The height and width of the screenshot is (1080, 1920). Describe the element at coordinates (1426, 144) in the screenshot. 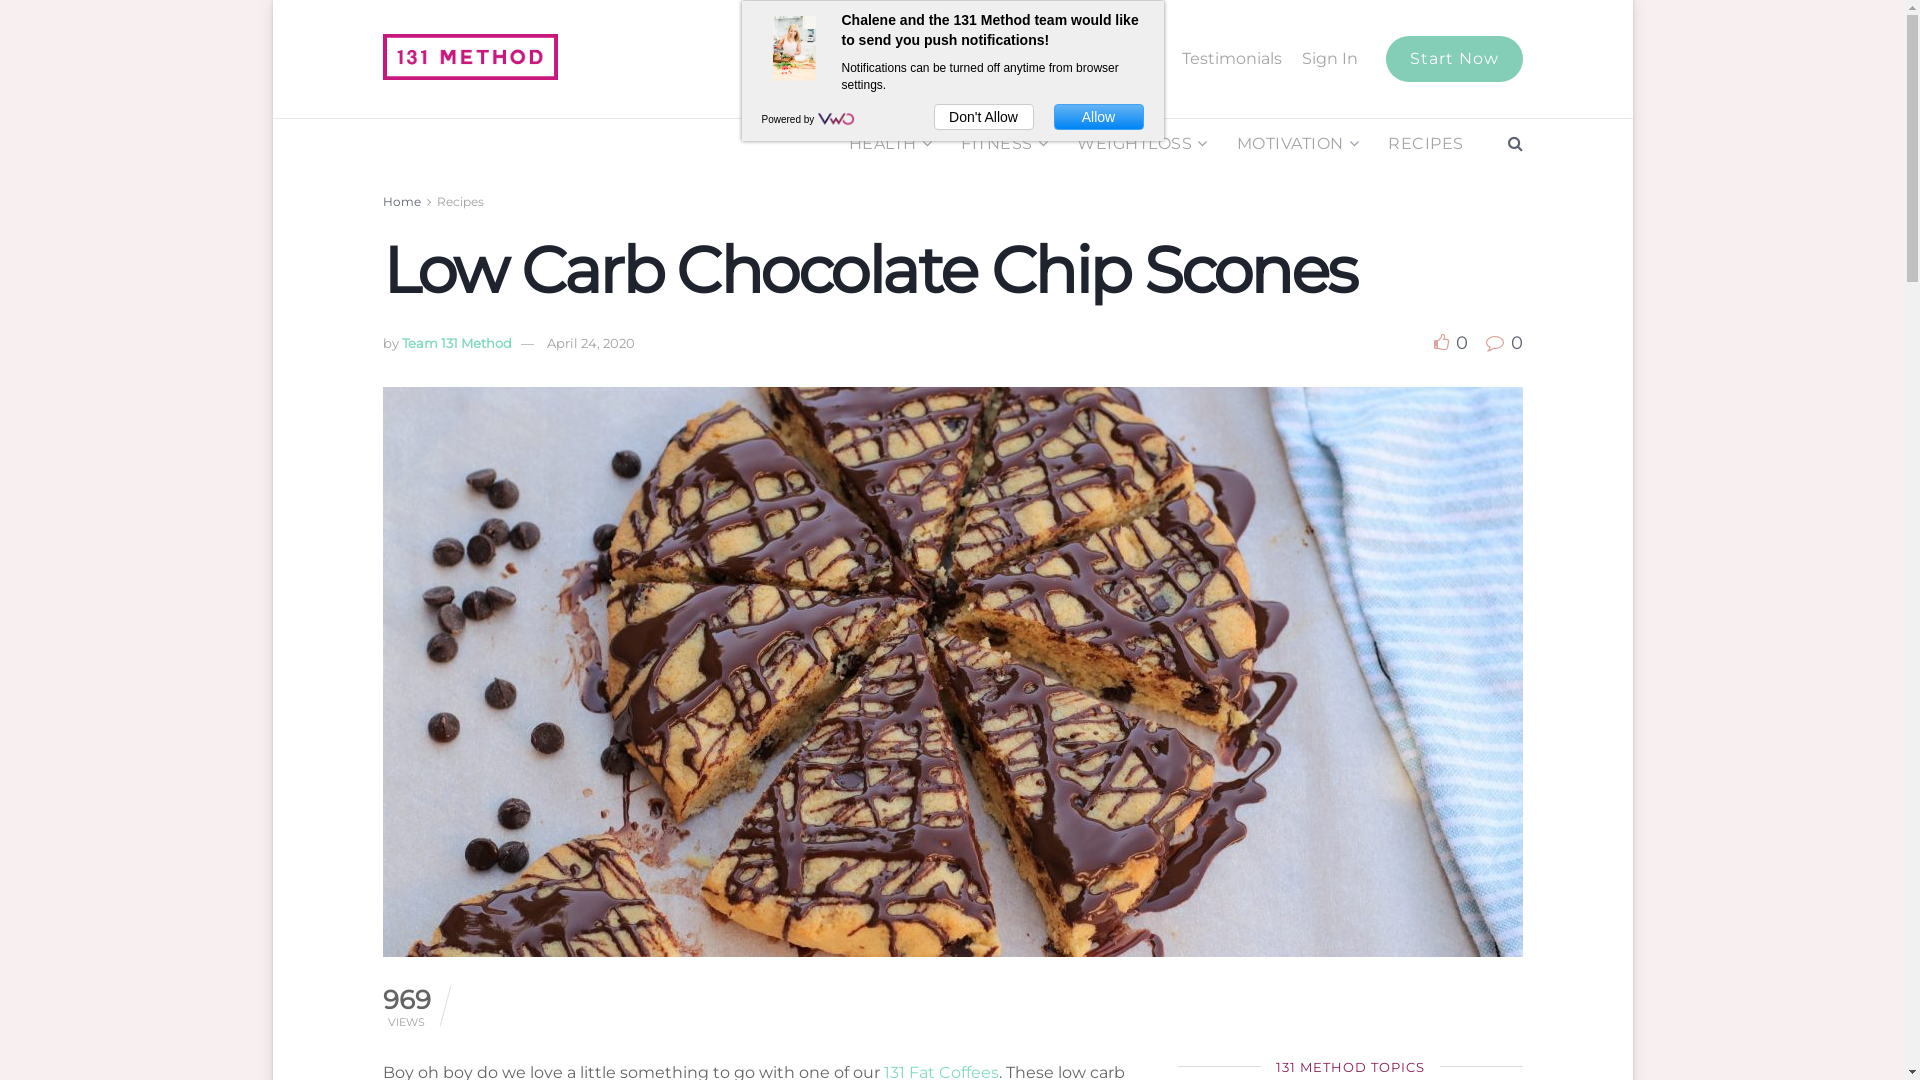

I see `RECIPES` at that location.